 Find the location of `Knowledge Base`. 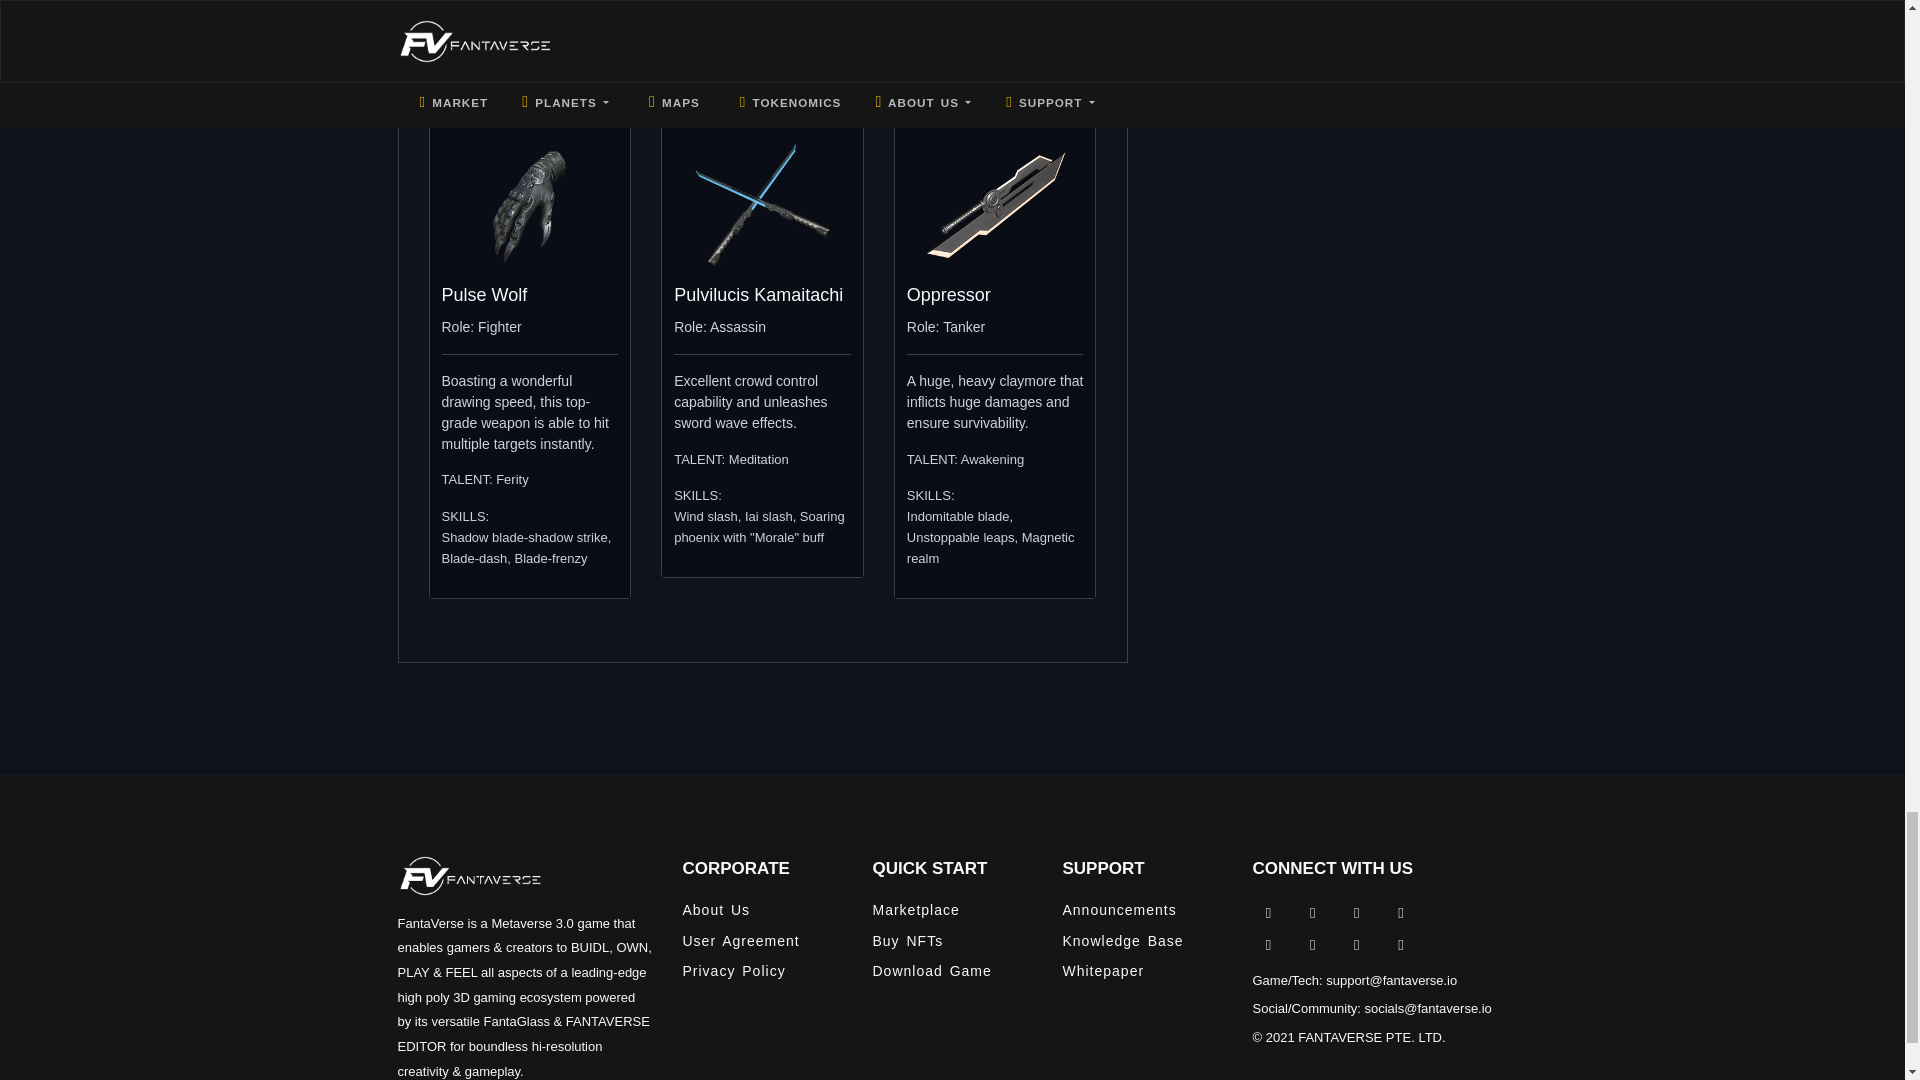

Knowledge Base is located at coordinates (1143, 940).